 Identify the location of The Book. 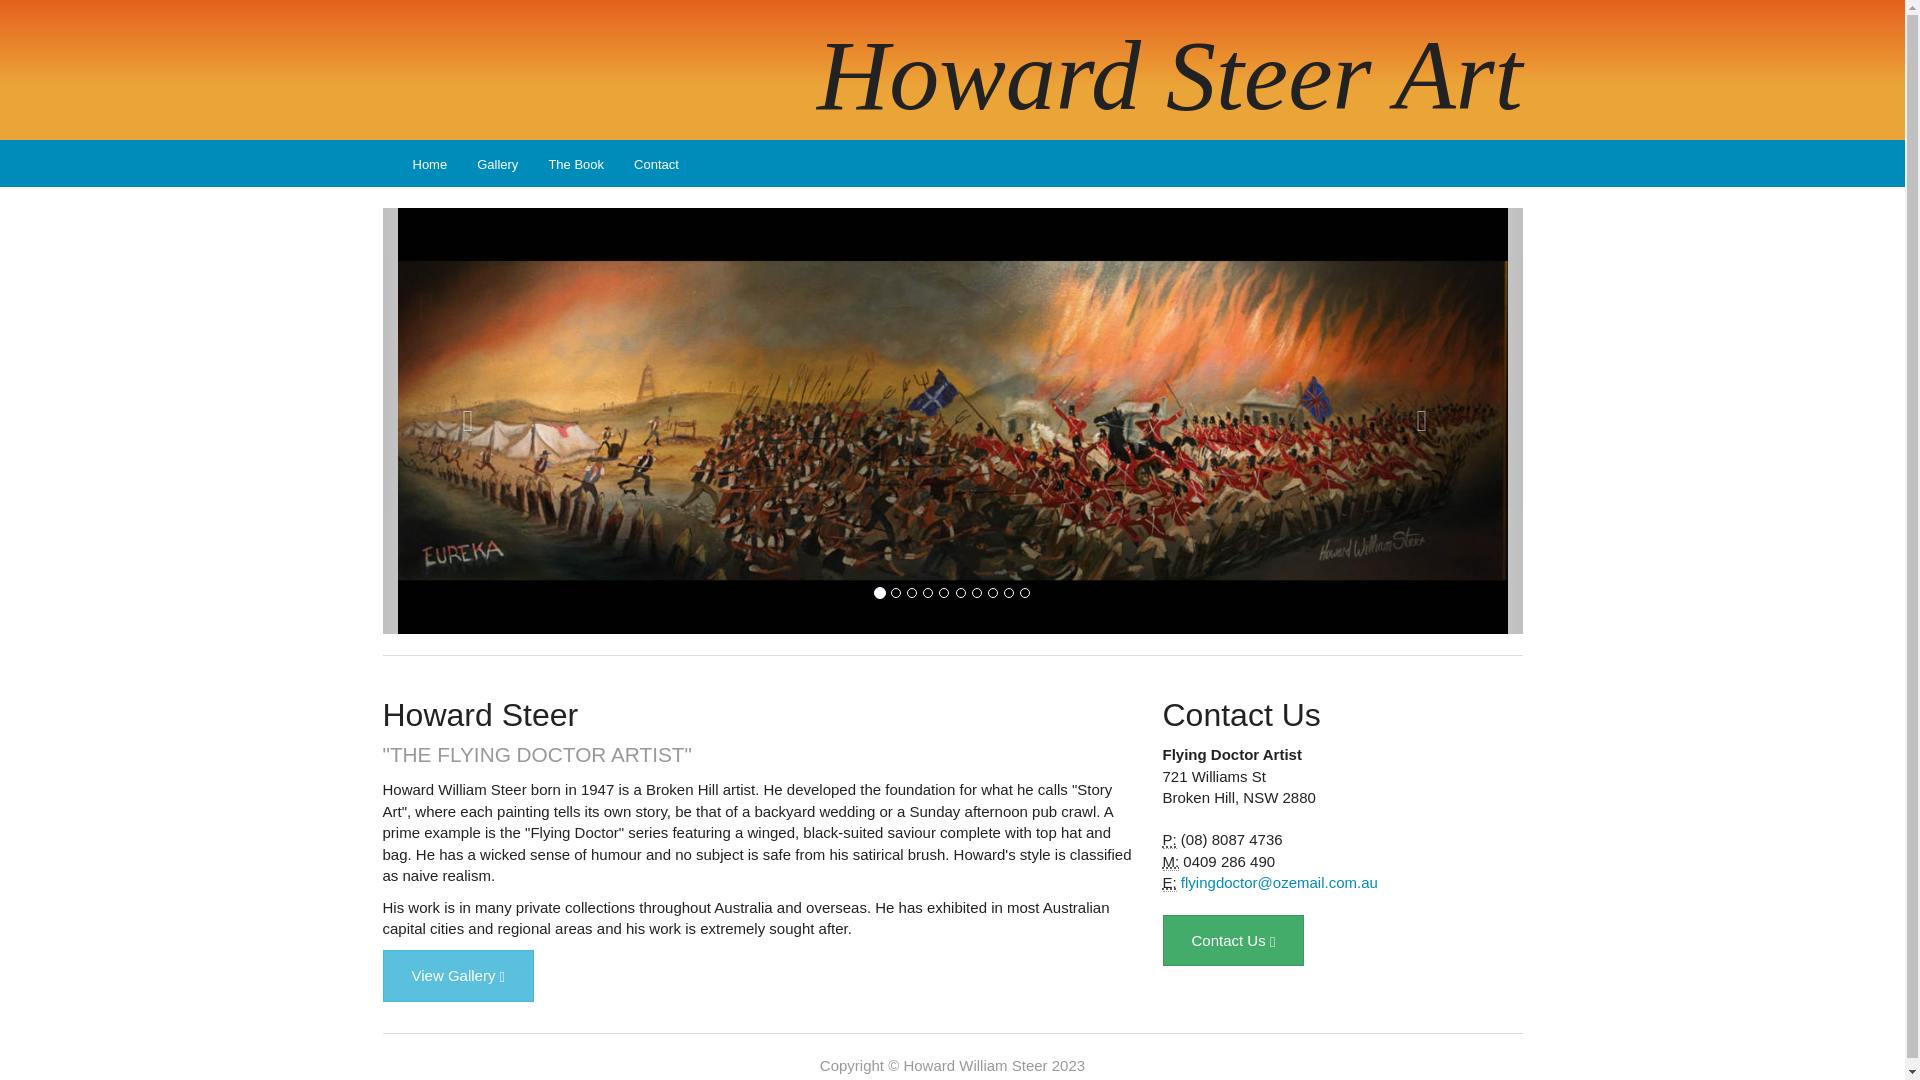
(576, 164).